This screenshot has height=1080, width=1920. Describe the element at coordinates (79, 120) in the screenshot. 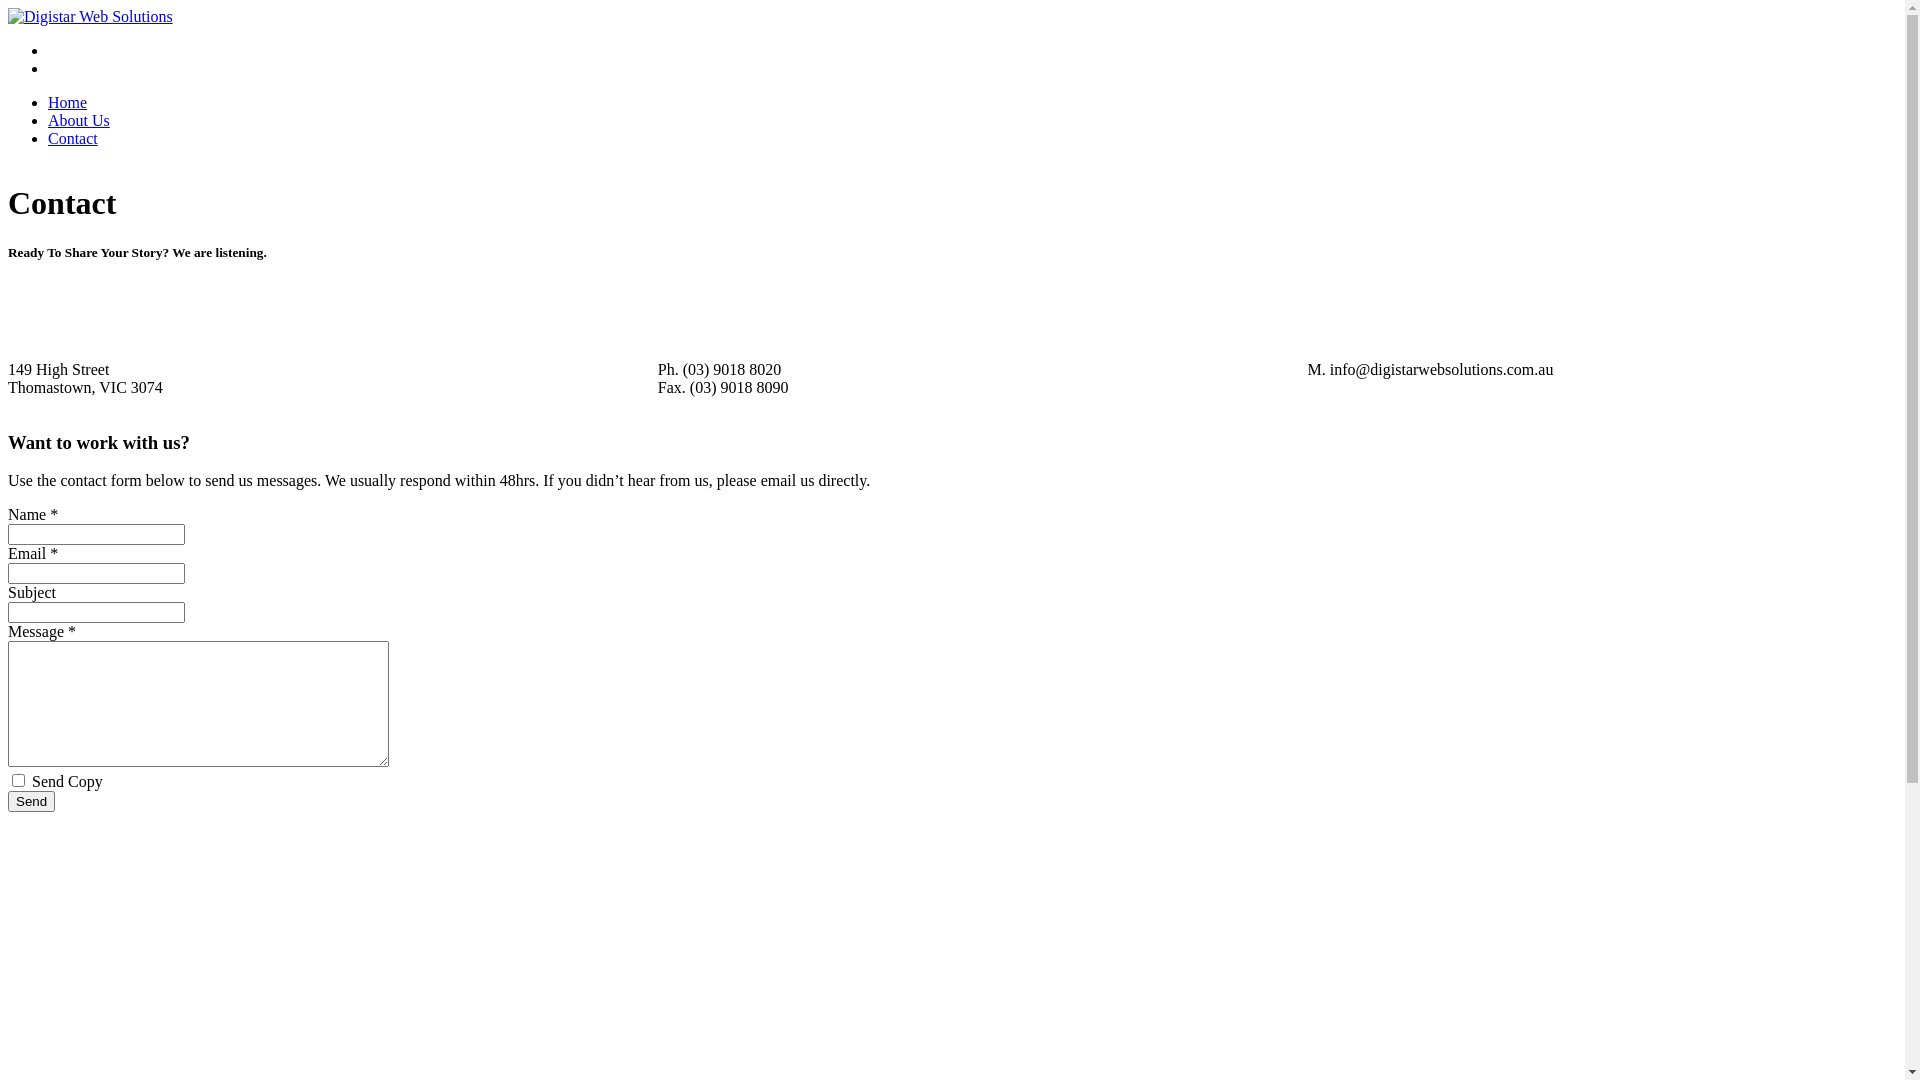

I see `About Us` at that location.